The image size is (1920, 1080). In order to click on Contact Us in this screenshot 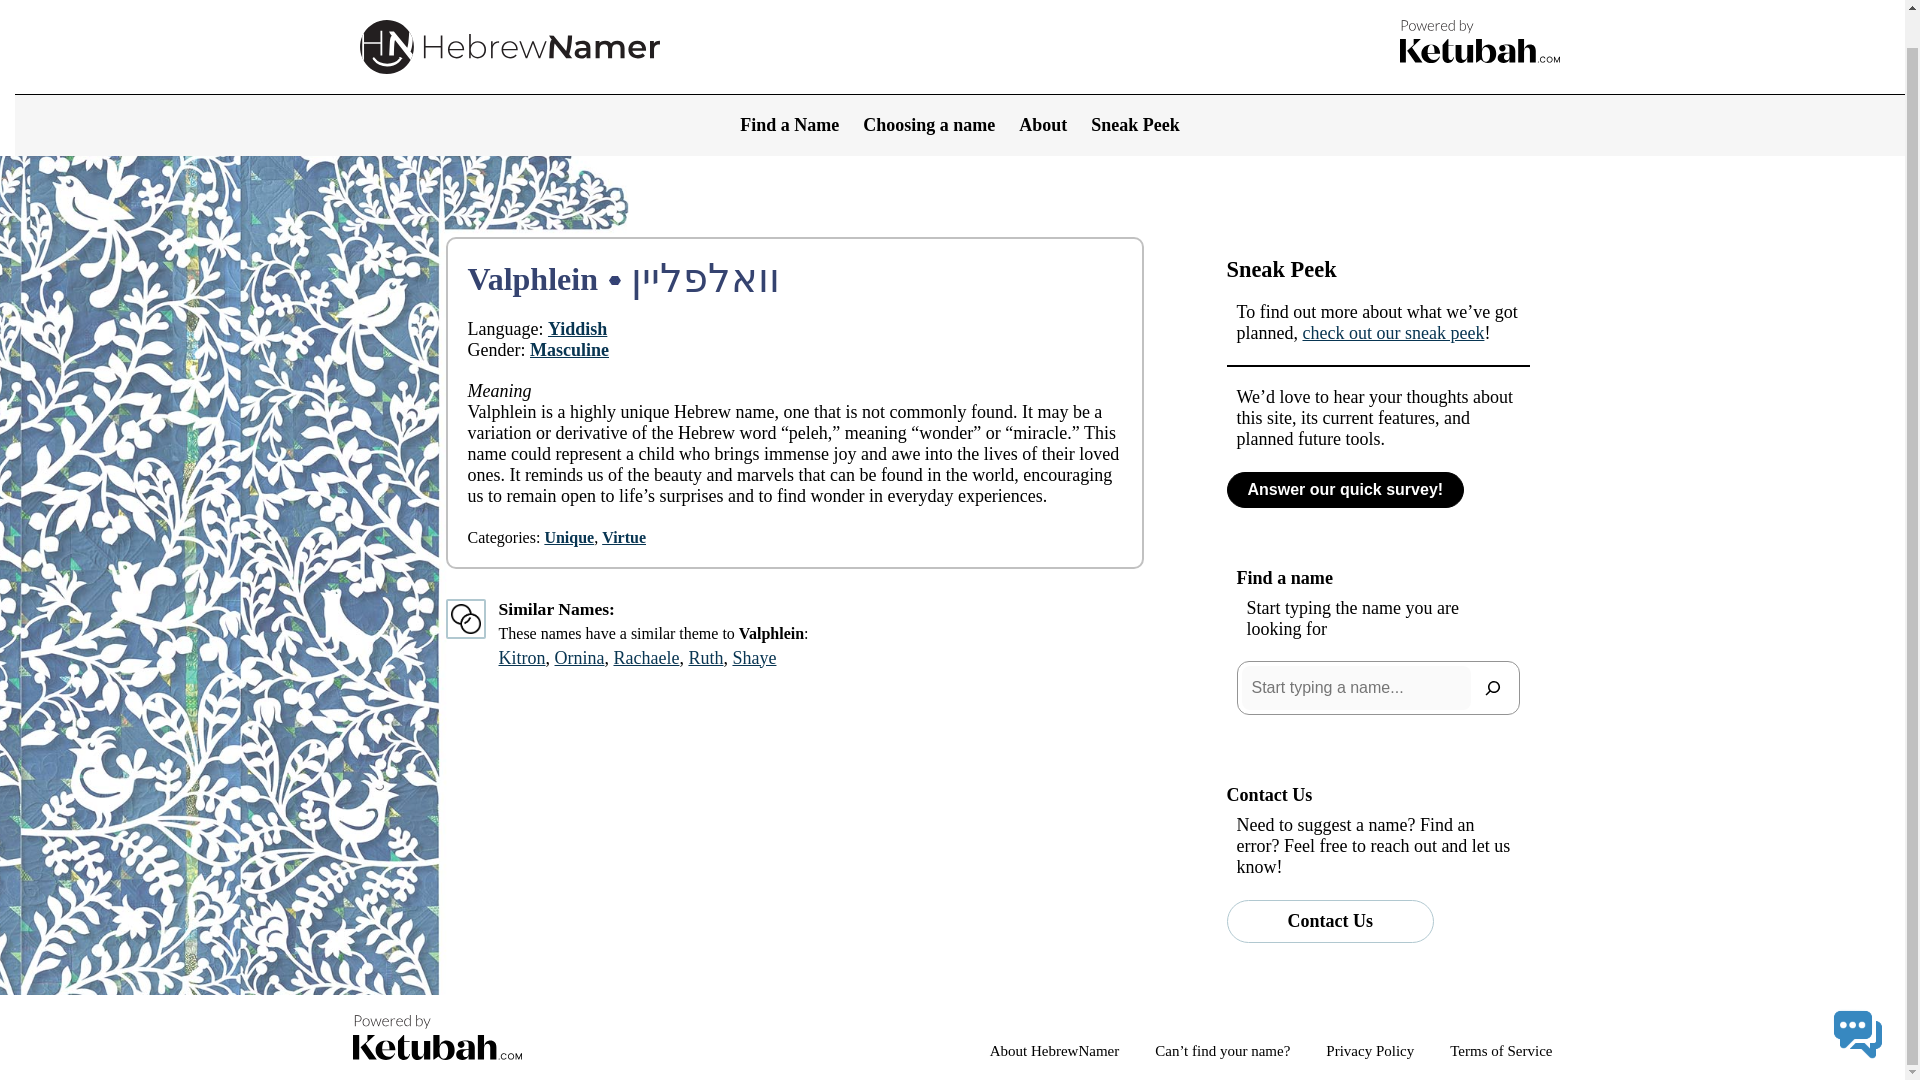, I will do `click(1330, 920)`.